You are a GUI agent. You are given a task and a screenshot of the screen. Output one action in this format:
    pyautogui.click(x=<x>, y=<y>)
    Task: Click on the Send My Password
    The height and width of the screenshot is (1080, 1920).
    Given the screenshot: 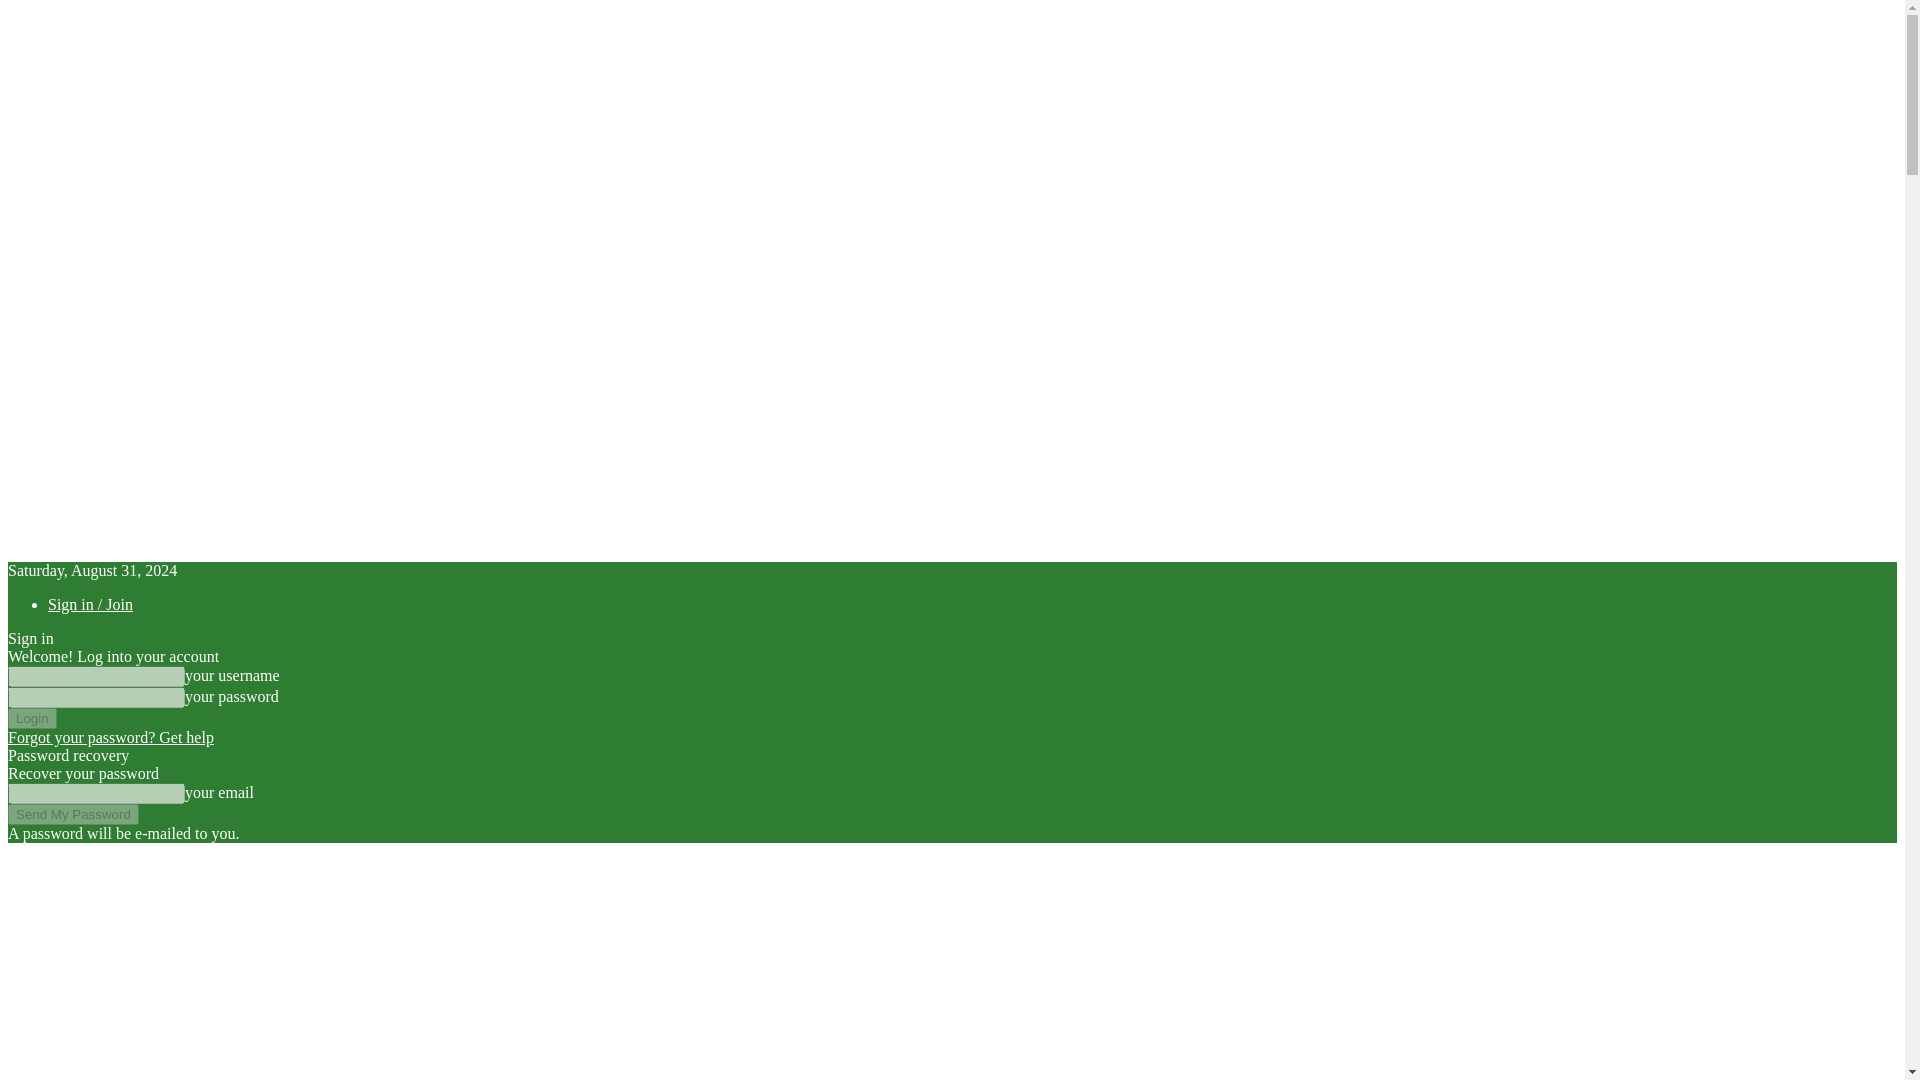 What is the action you would take?
    pyautogui.click(x=72, y=814)
    